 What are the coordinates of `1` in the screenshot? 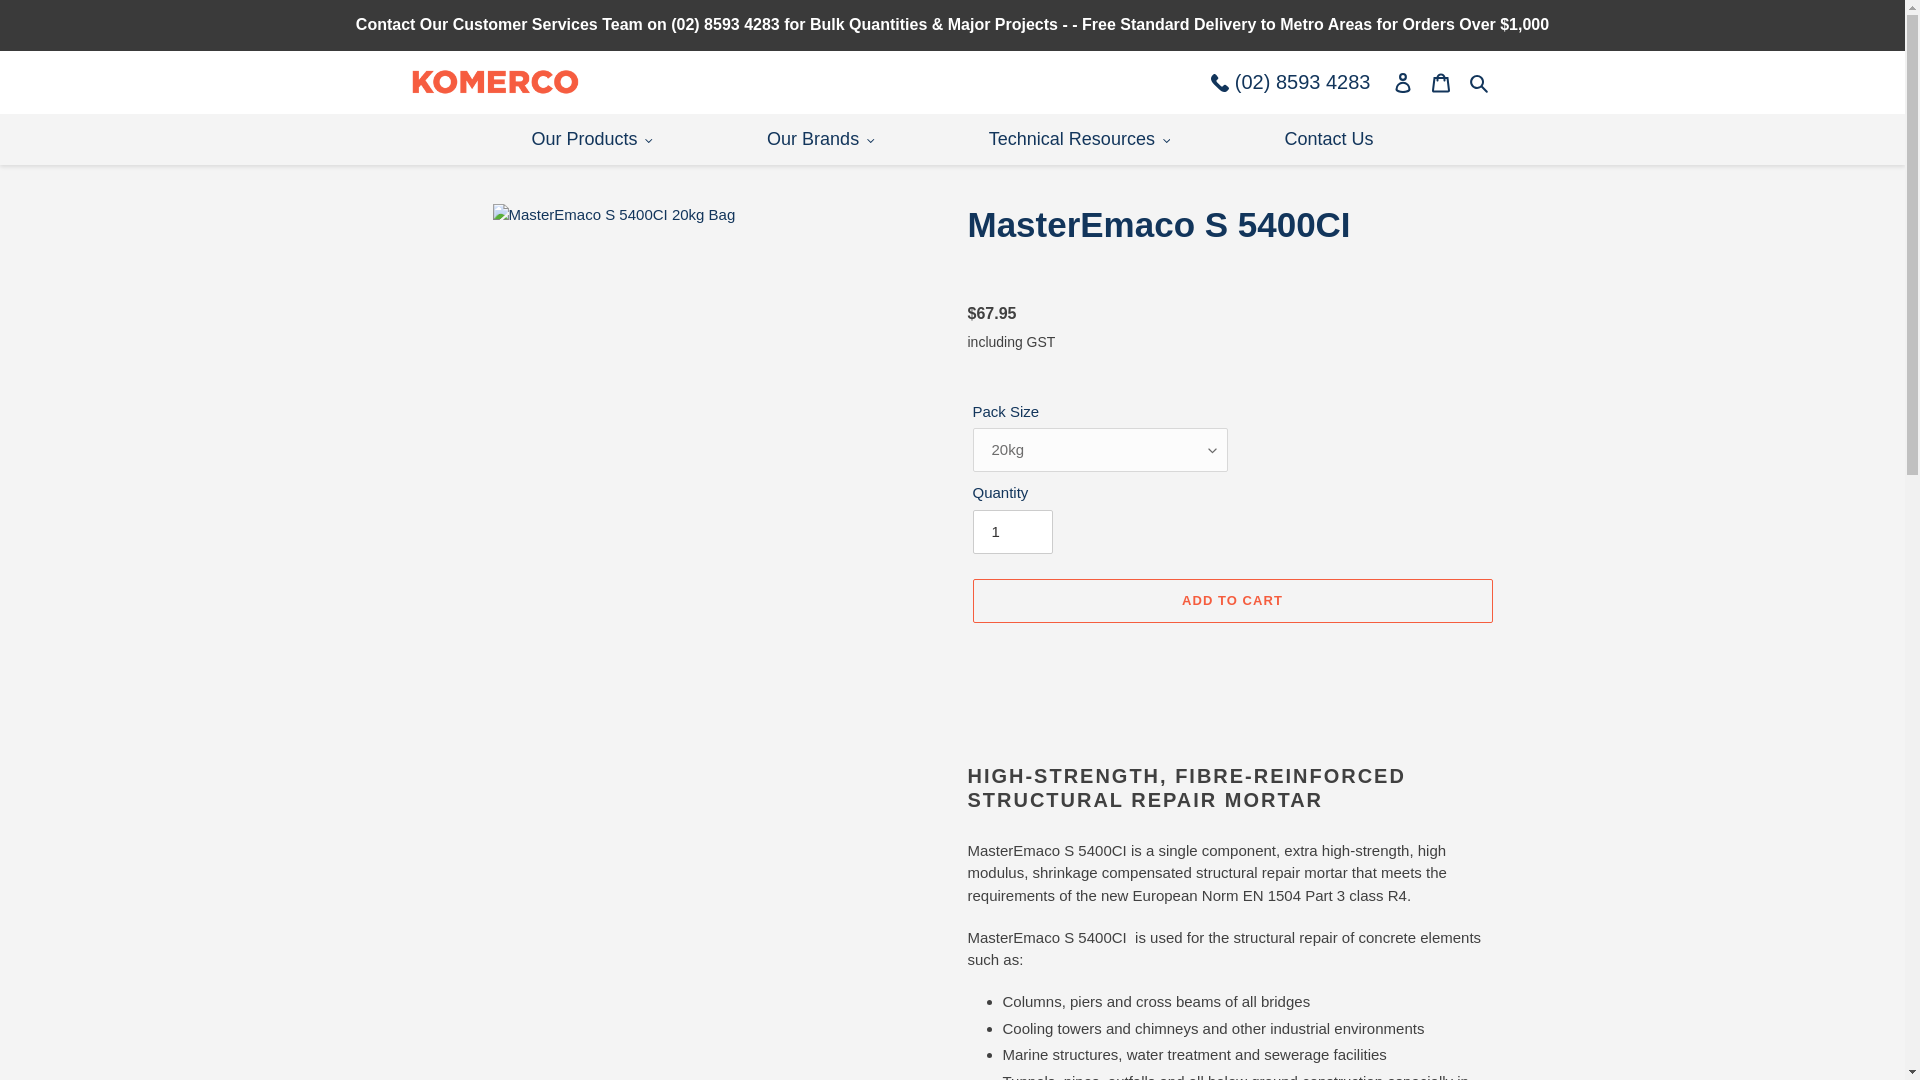 It's located at (1012, 532).